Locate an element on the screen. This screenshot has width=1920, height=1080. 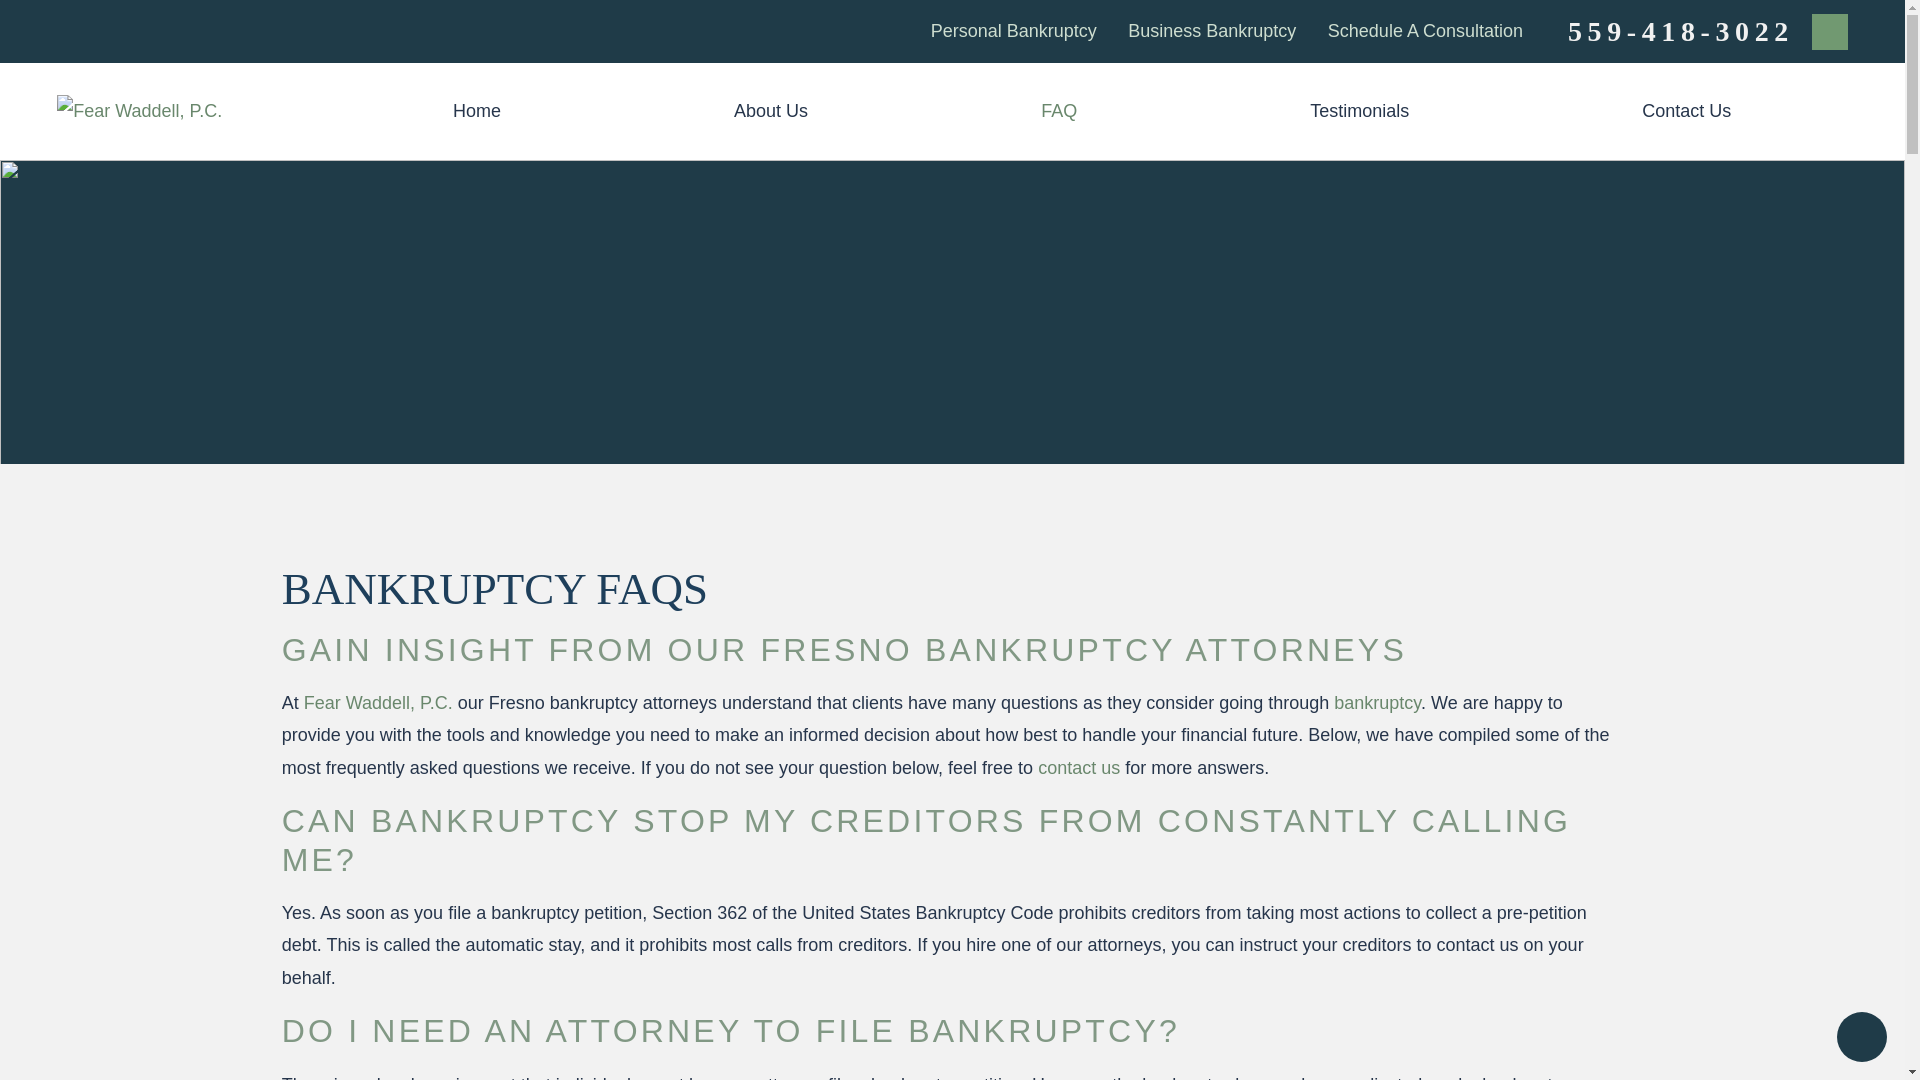
Open the accessibility options menu is located at coordinates (1862, 1036).